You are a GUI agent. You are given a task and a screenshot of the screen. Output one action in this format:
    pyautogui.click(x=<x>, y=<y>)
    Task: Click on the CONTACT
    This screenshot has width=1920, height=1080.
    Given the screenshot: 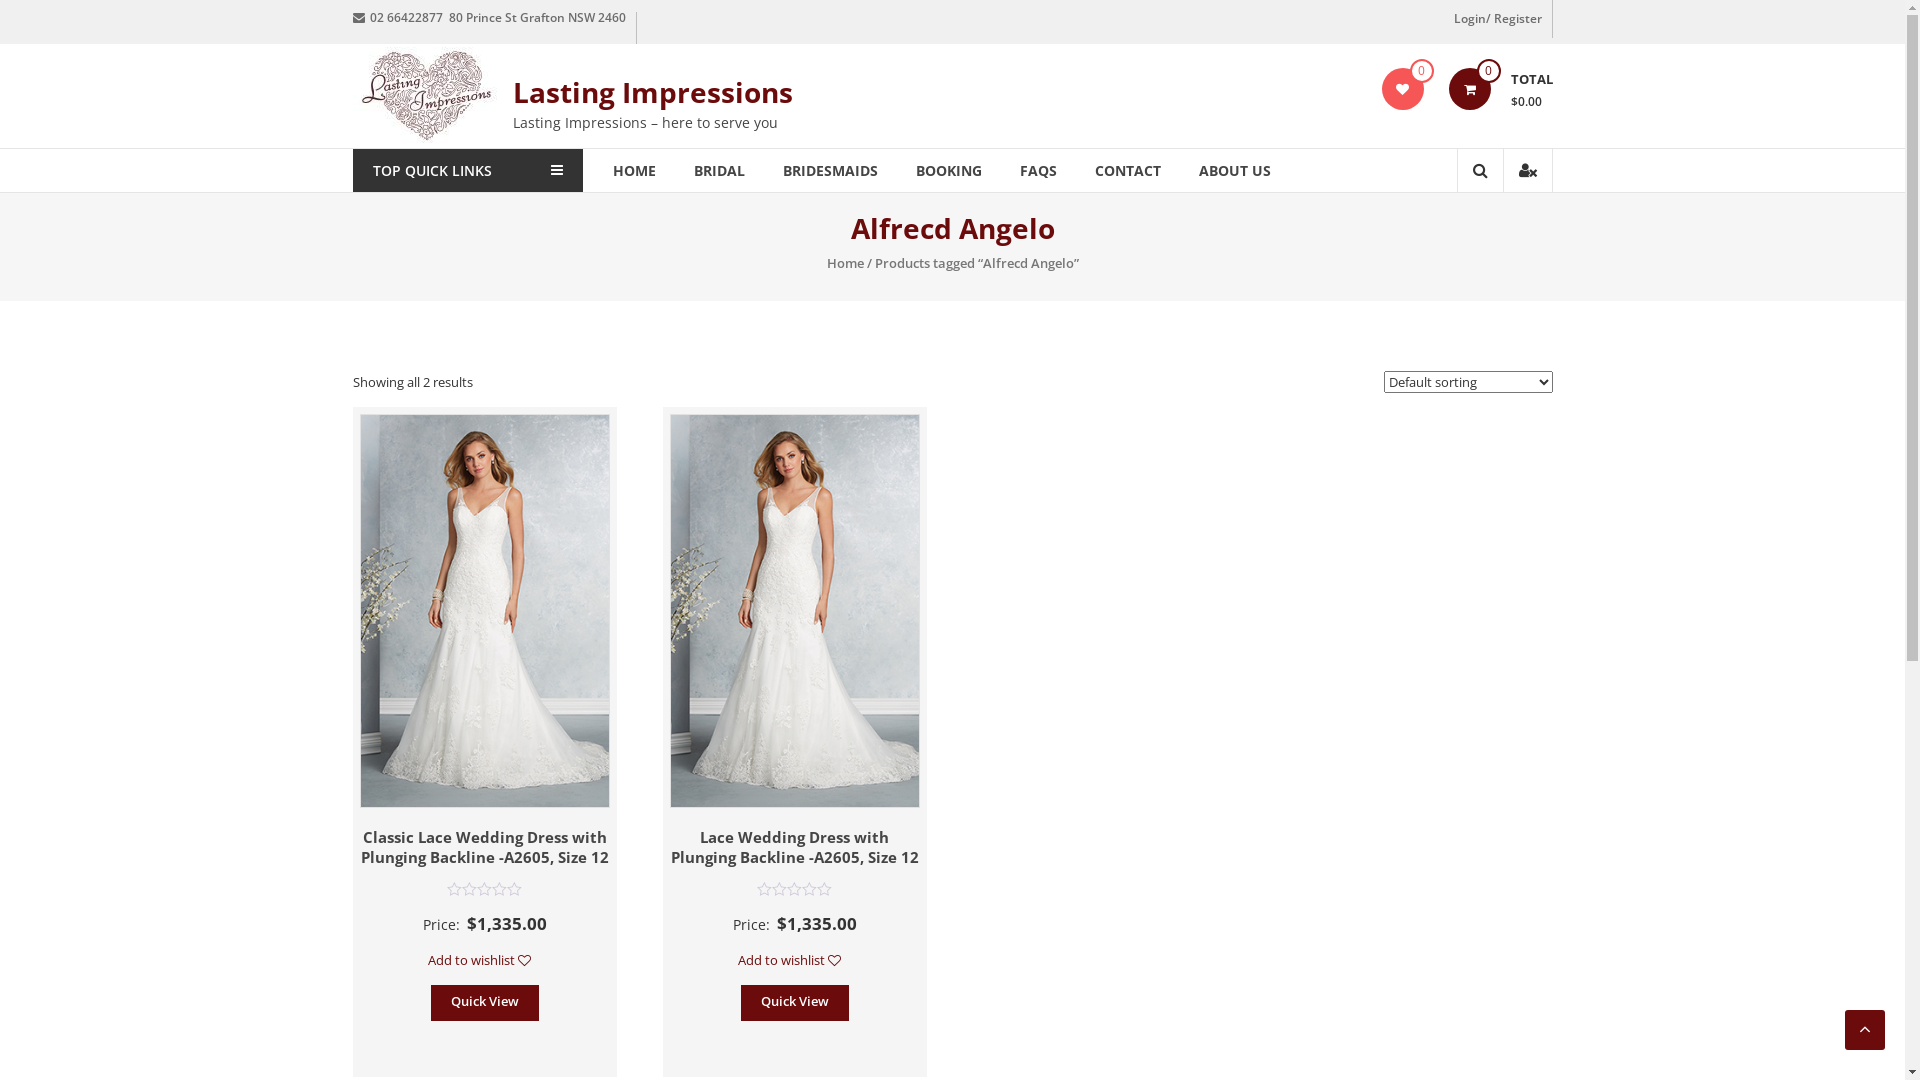 What is the action you would take?
    pyautogui.click(x=1127, y=170)
    